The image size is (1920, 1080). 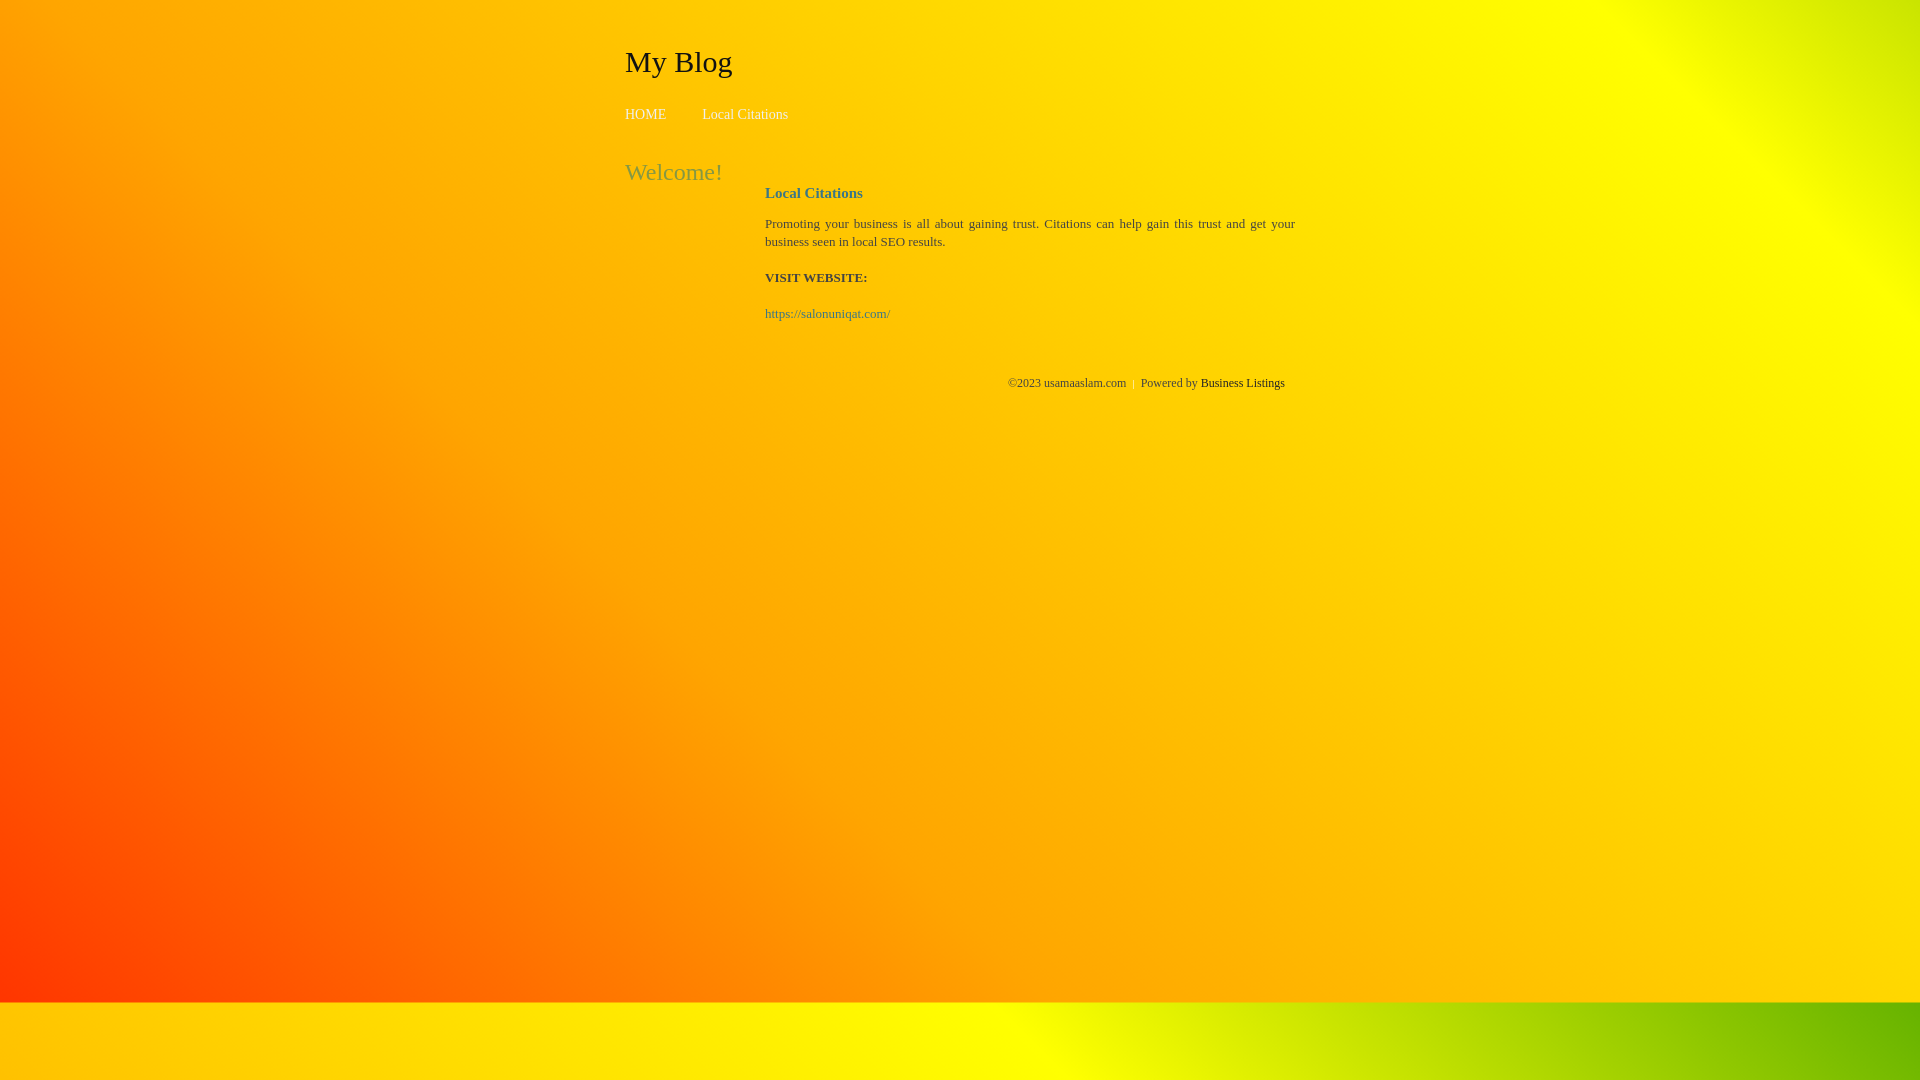 I want to click on Business Listings, so click(x=1243, y=383).